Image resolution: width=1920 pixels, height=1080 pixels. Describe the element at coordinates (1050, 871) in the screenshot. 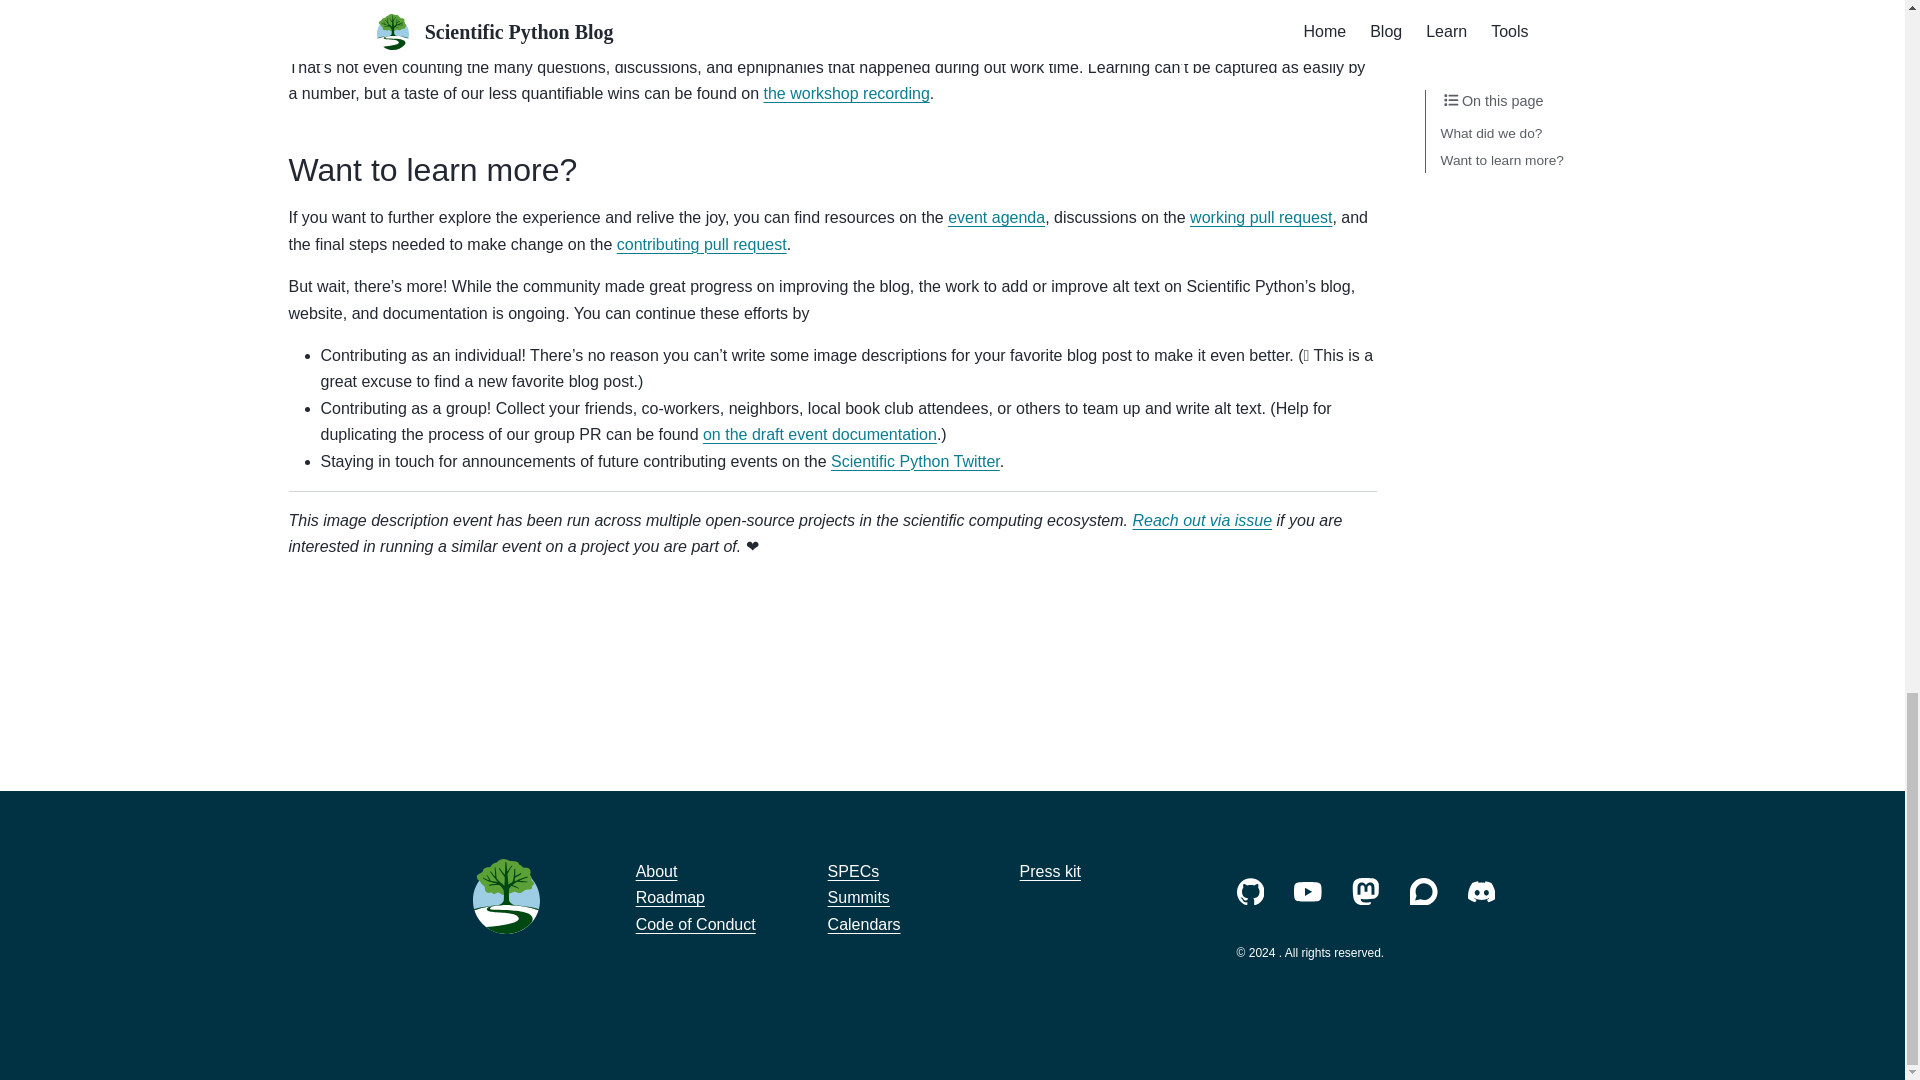

I see `Press kit` at that location.